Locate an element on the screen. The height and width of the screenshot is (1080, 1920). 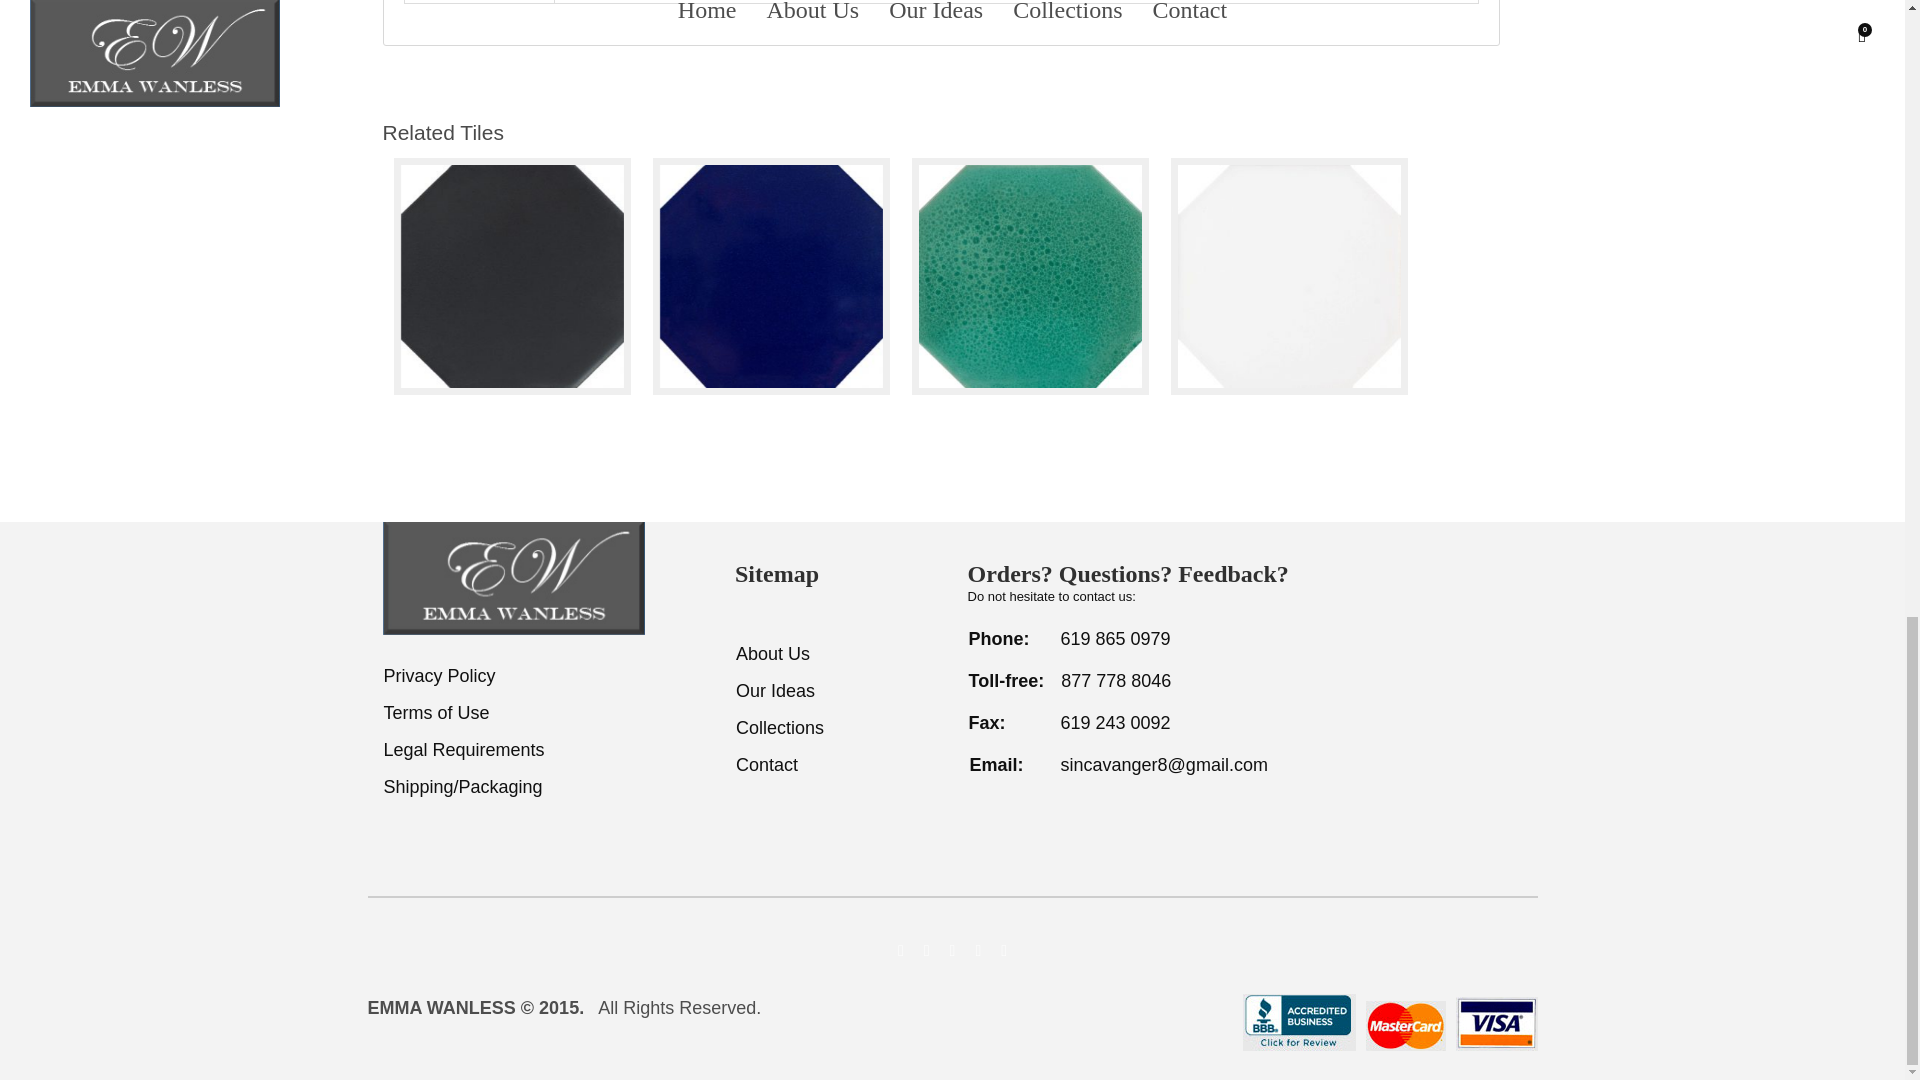
Instagram is located at coordinates (978, 952).